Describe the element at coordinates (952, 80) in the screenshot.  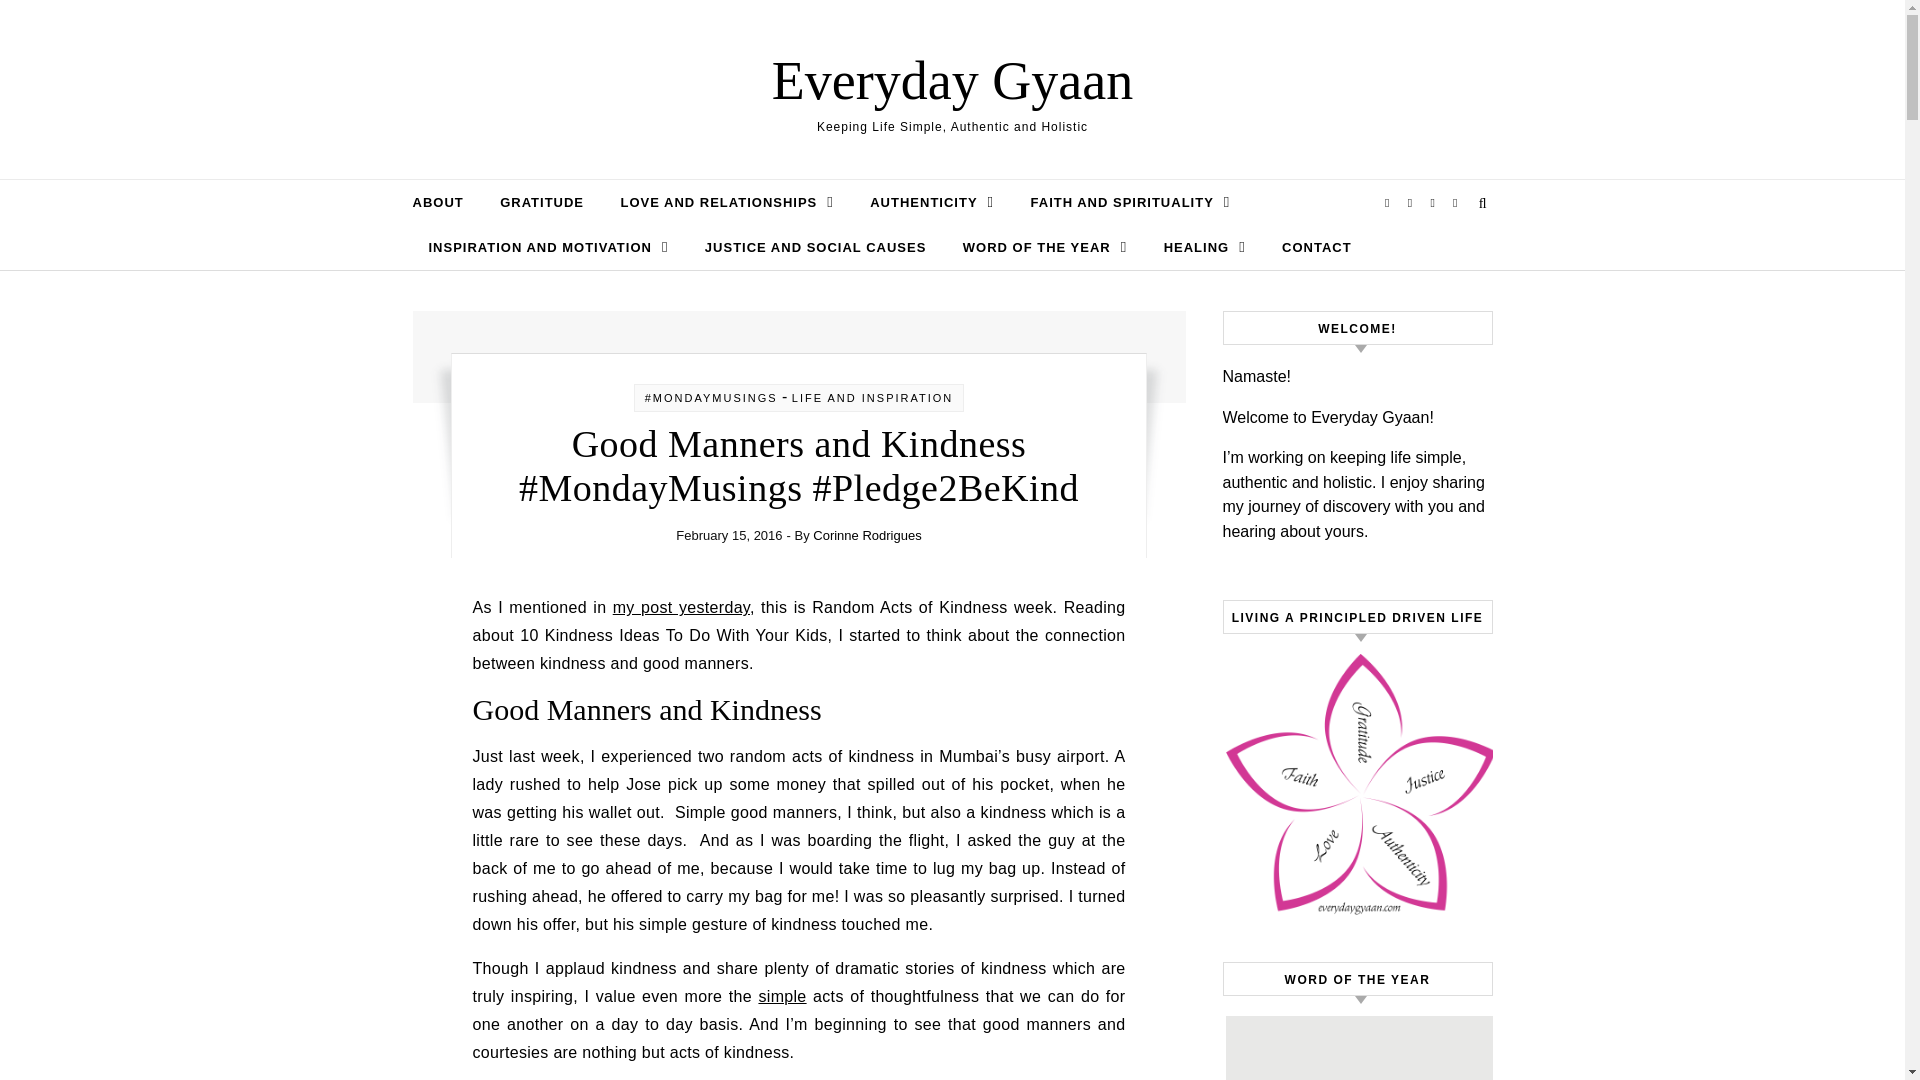
I see `Everyday Gyaan` at that location.